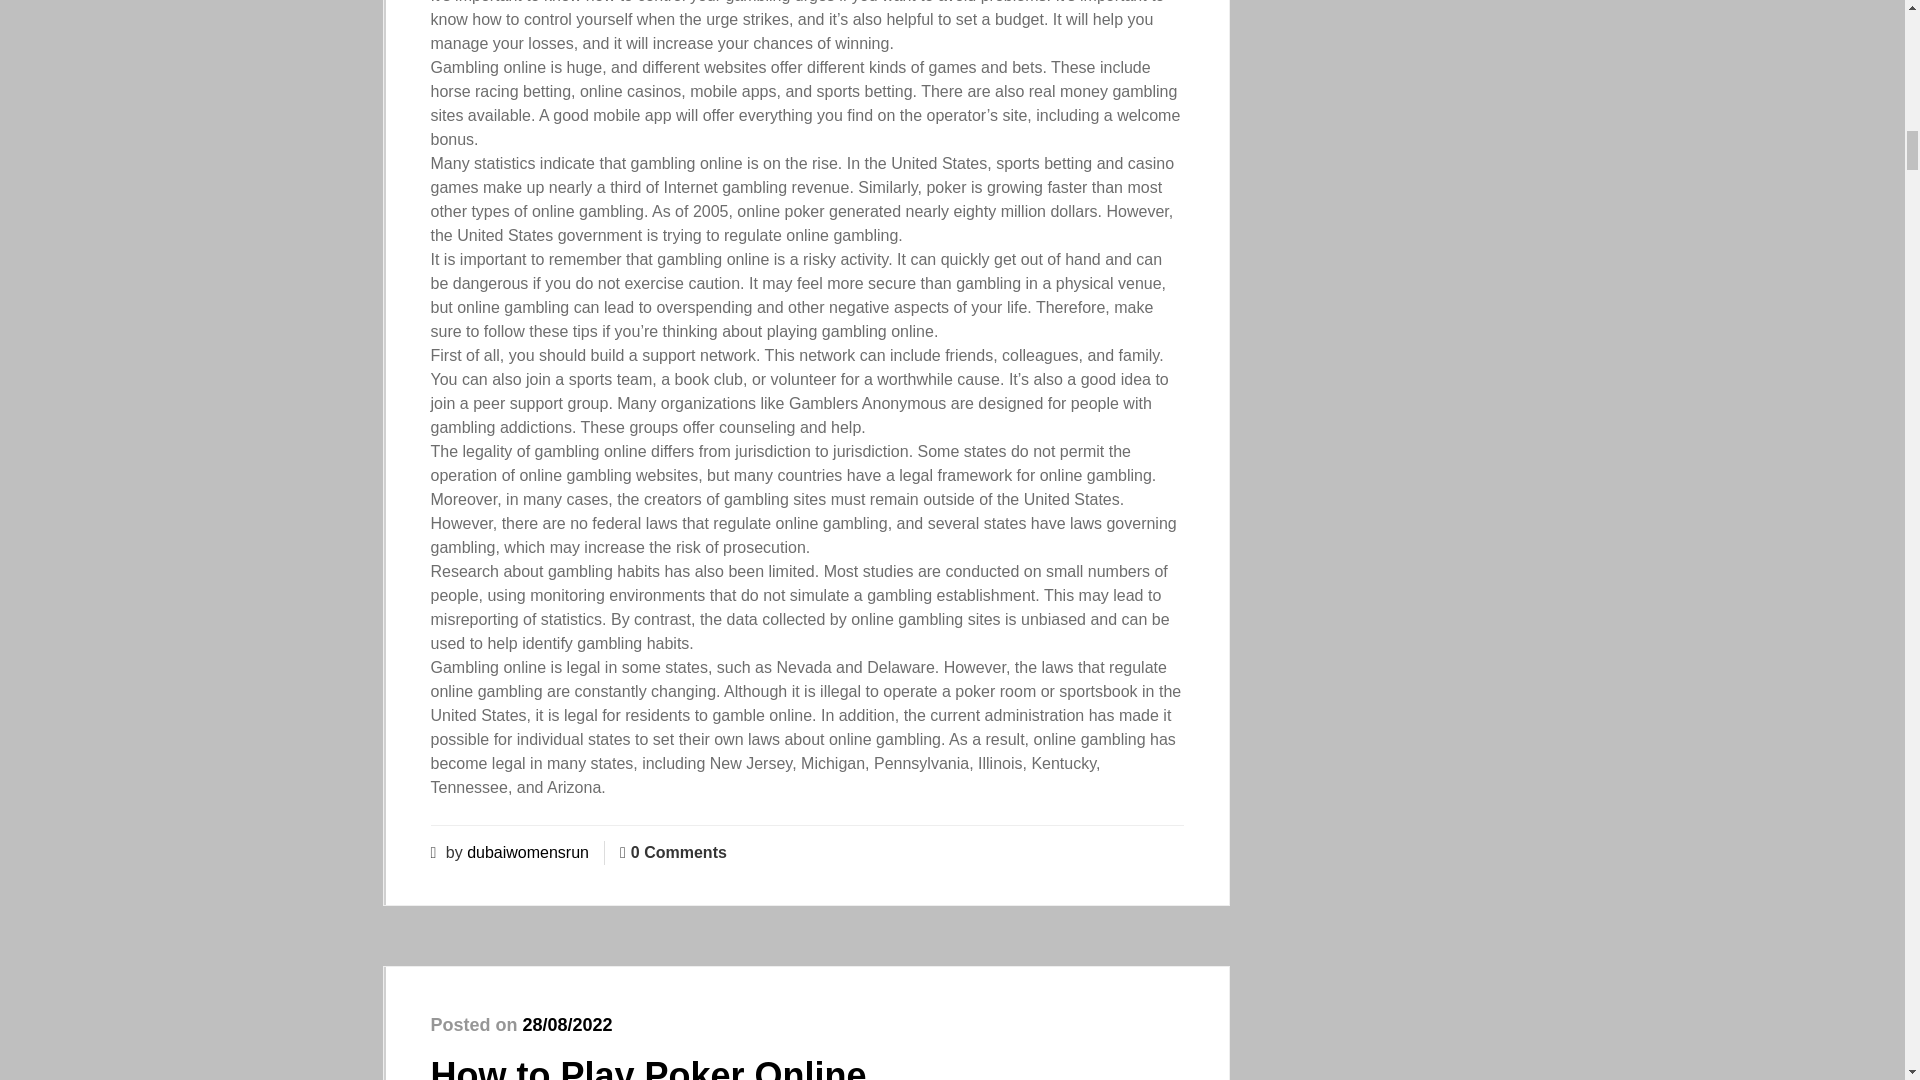 The height and width of the screenshot is (1080, 1920). What do you see at coordinates (528, 852) in the screenshot?
I see `dubaiwomensrun` at bounding box center [528, 852].